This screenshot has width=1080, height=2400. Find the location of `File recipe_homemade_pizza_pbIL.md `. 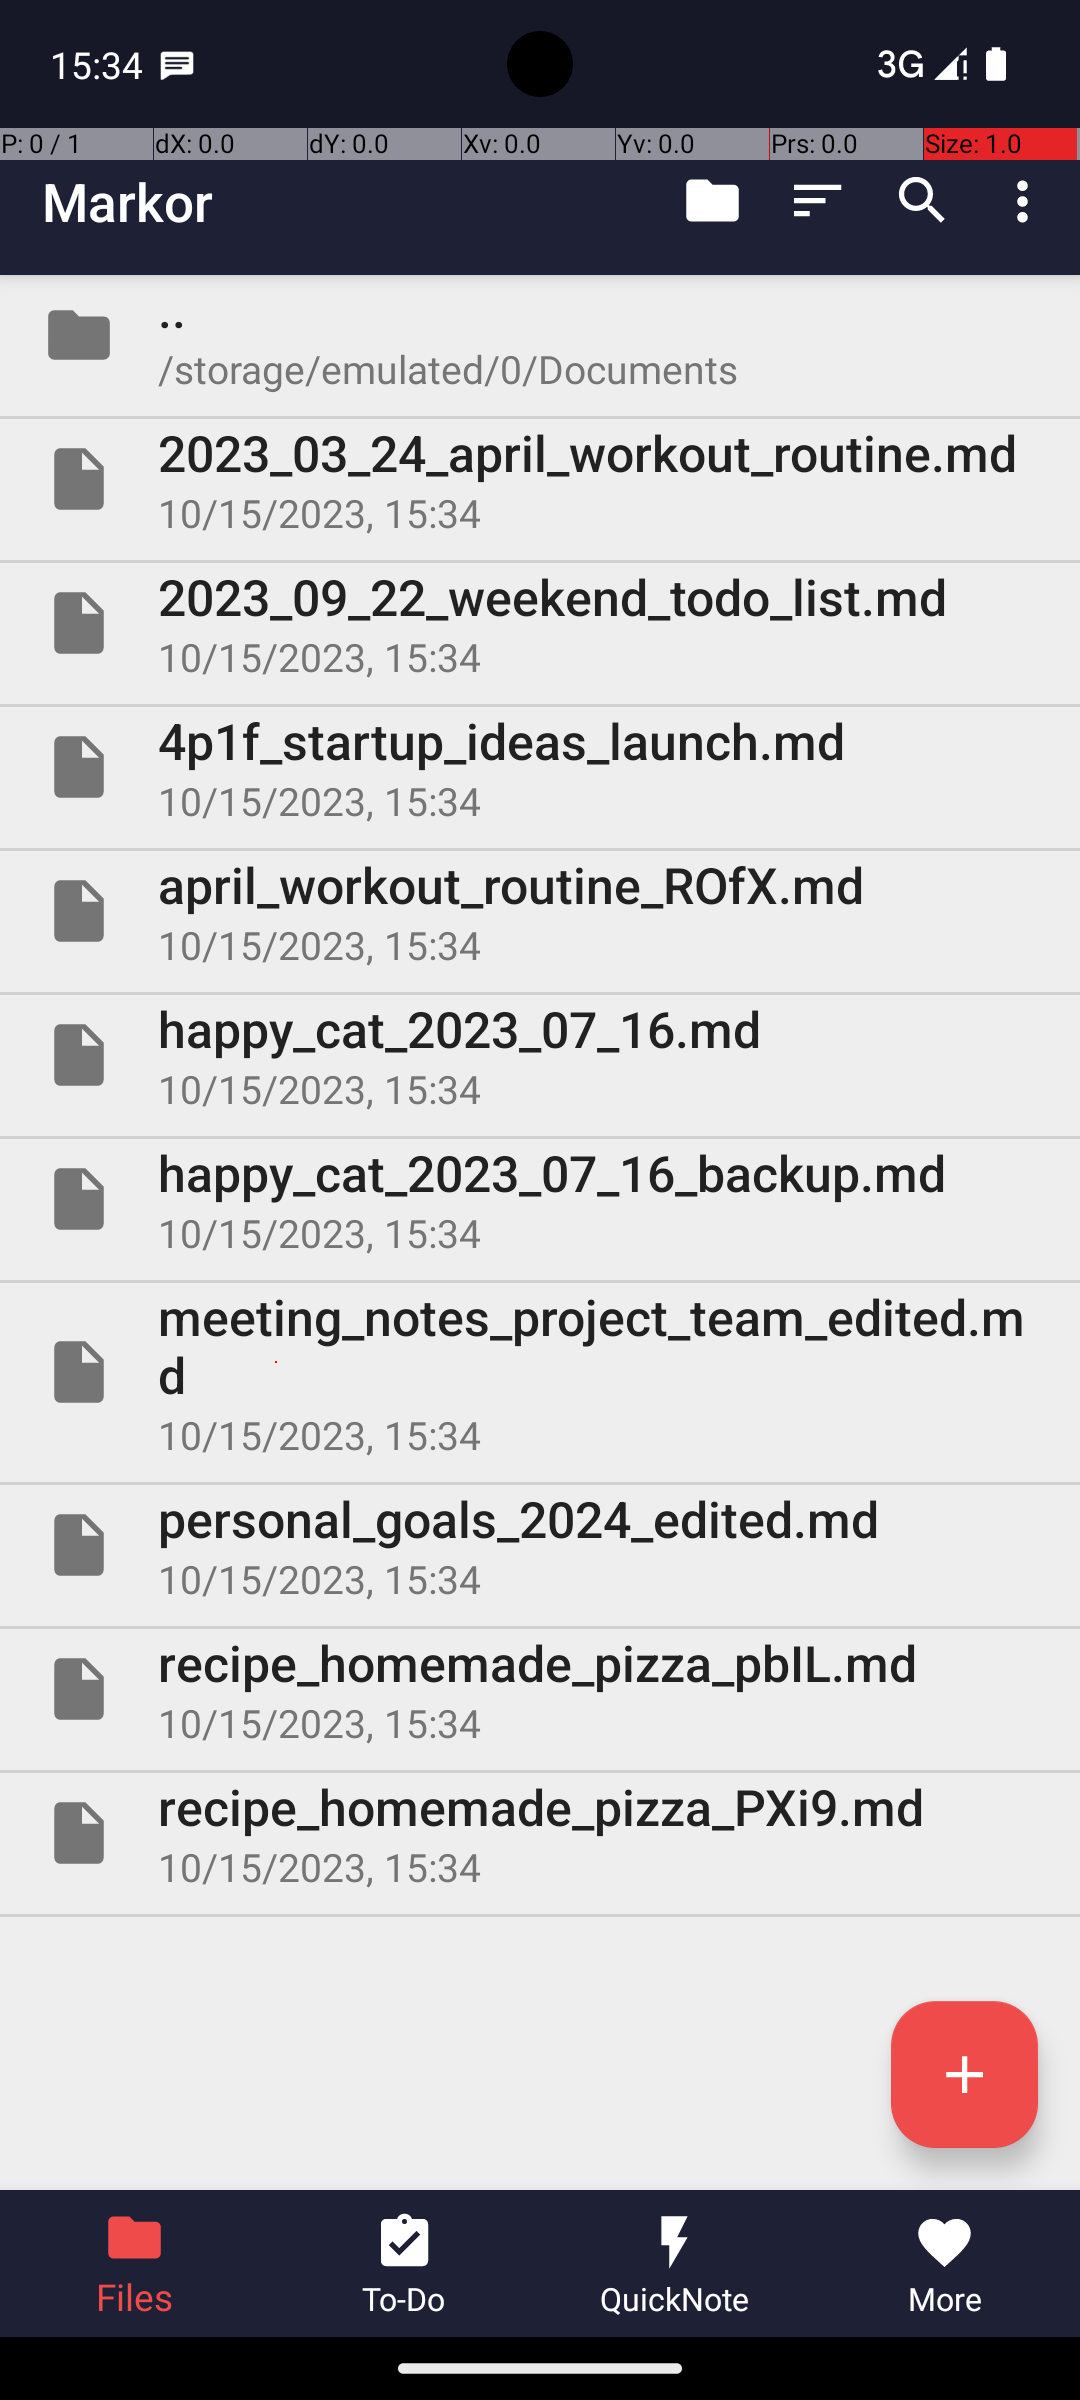

File recipe_homemade_pizza_pbIL.md  is located at coordinates (540, 1689).